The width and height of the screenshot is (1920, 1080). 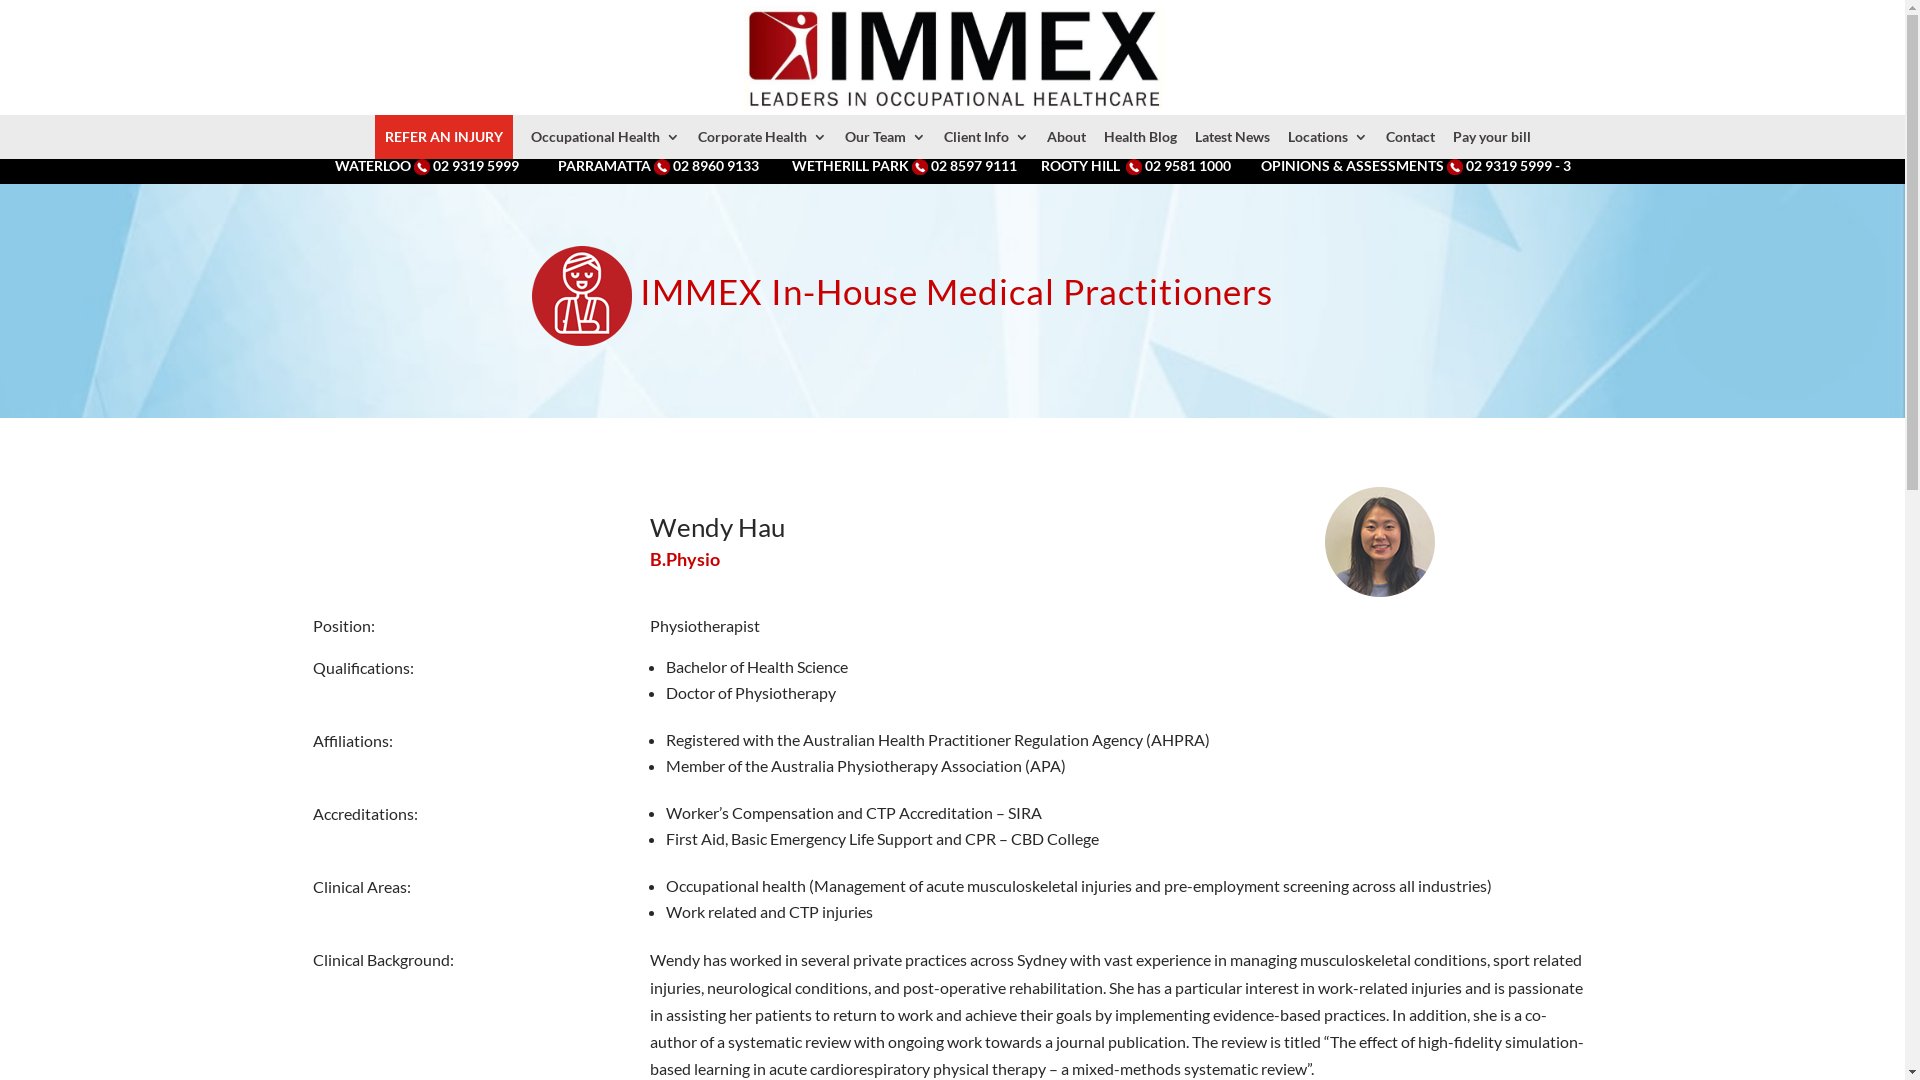 I want to click on Pay your bill, so click(x=1491, y=137).